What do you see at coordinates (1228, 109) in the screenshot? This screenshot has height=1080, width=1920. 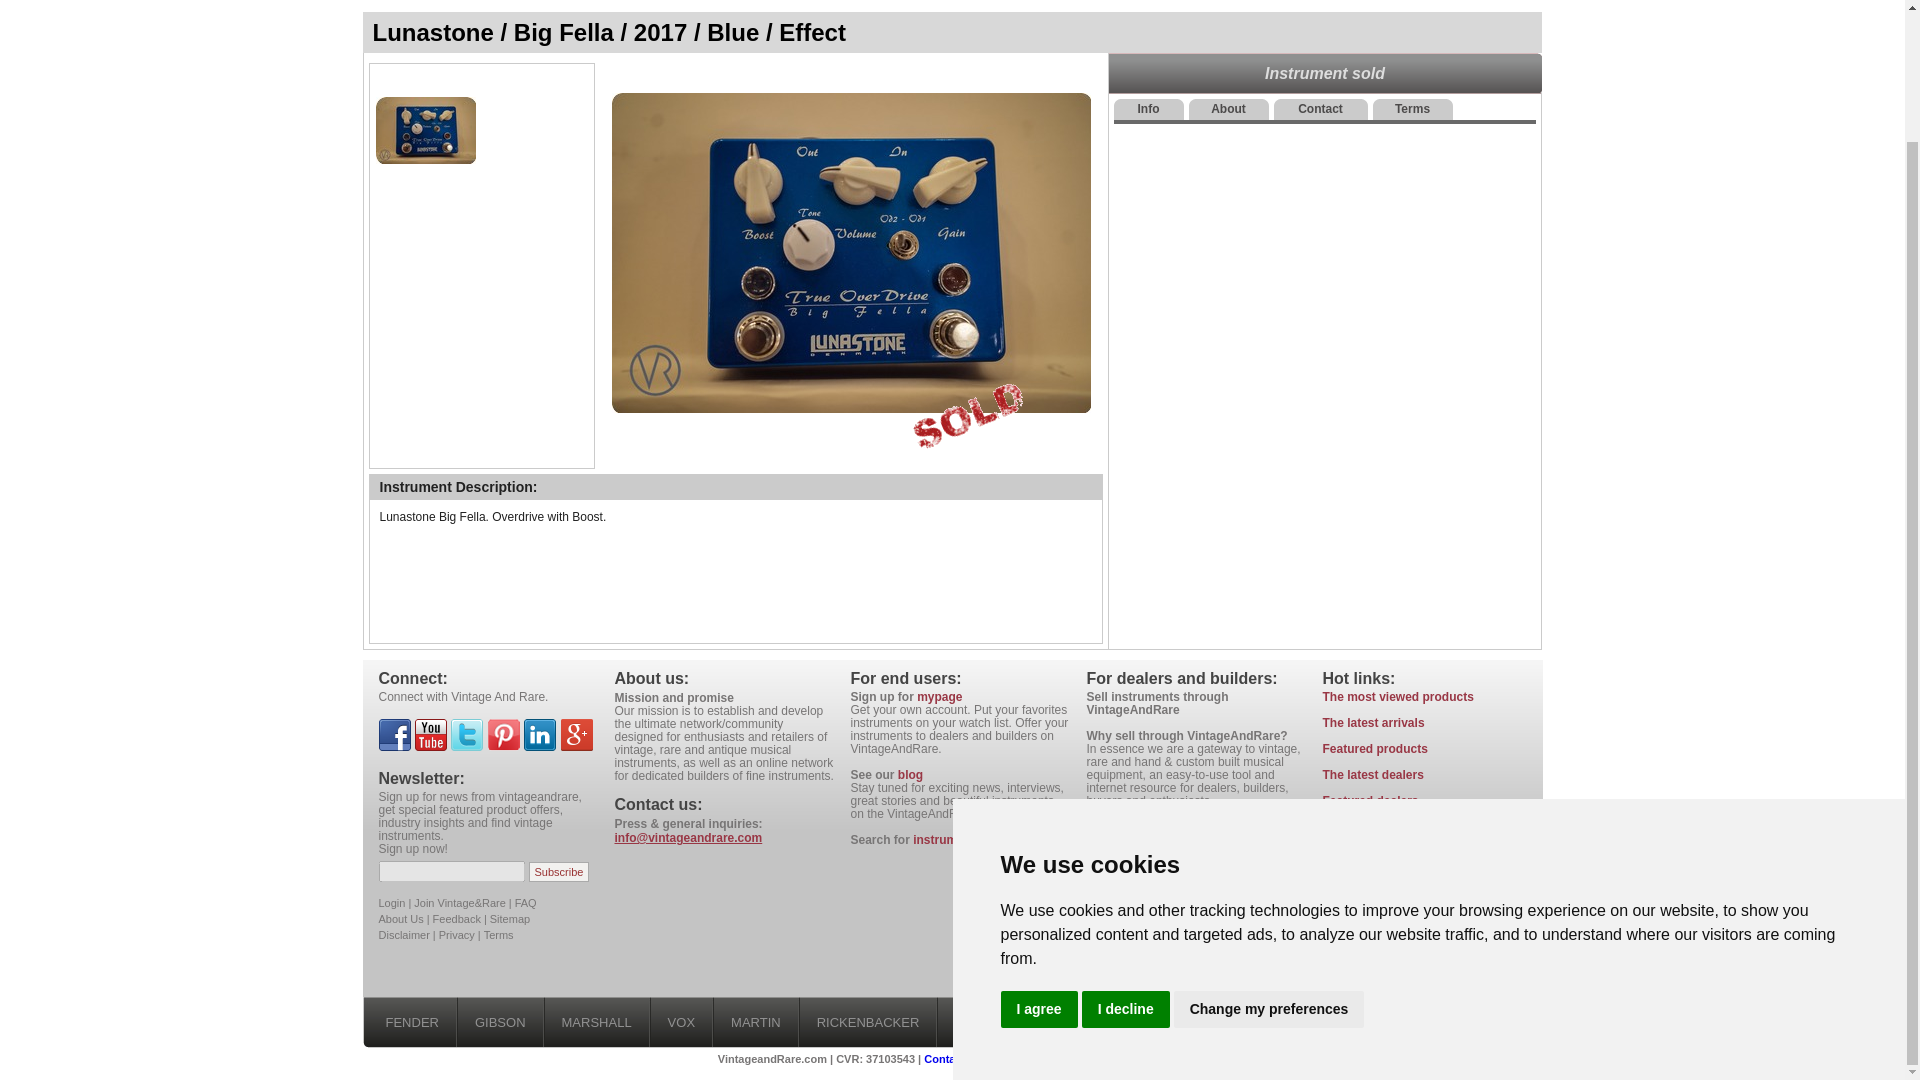 I see `About` at bounding box center [1228, 109].